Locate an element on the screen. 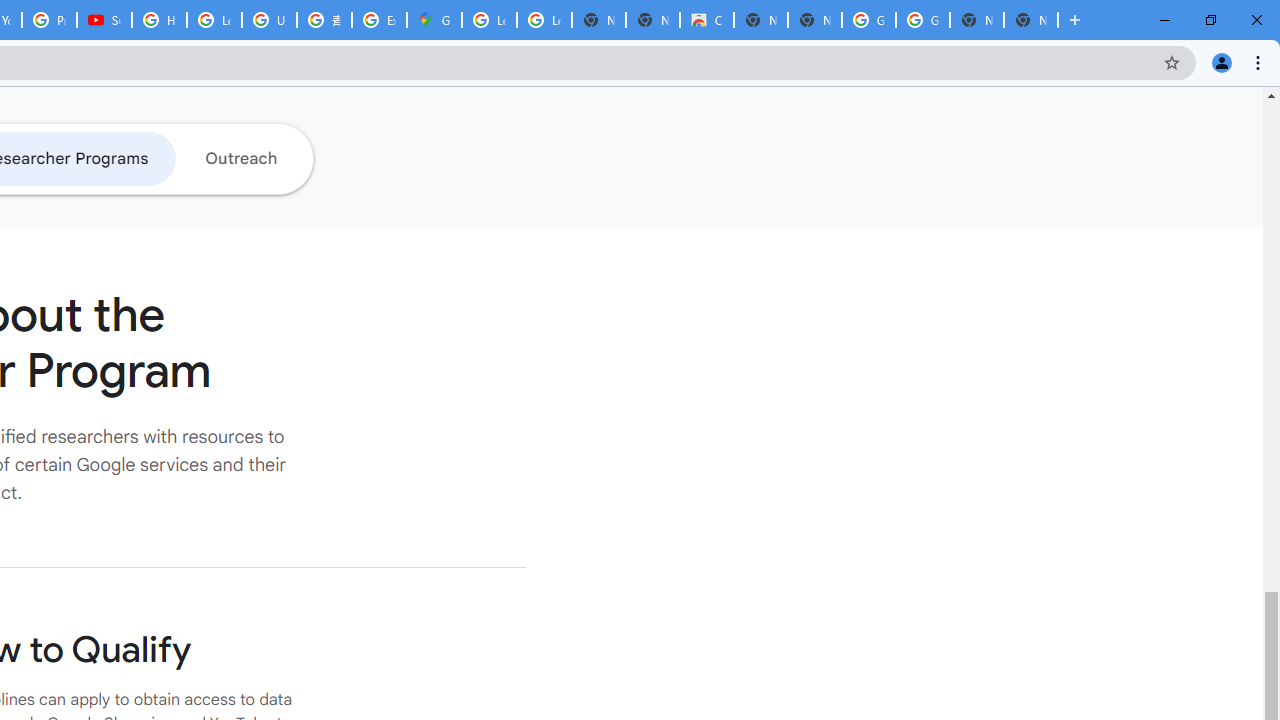 This screenshot has height=720, width=1280. Outreach is located at coordinates (240, 158).